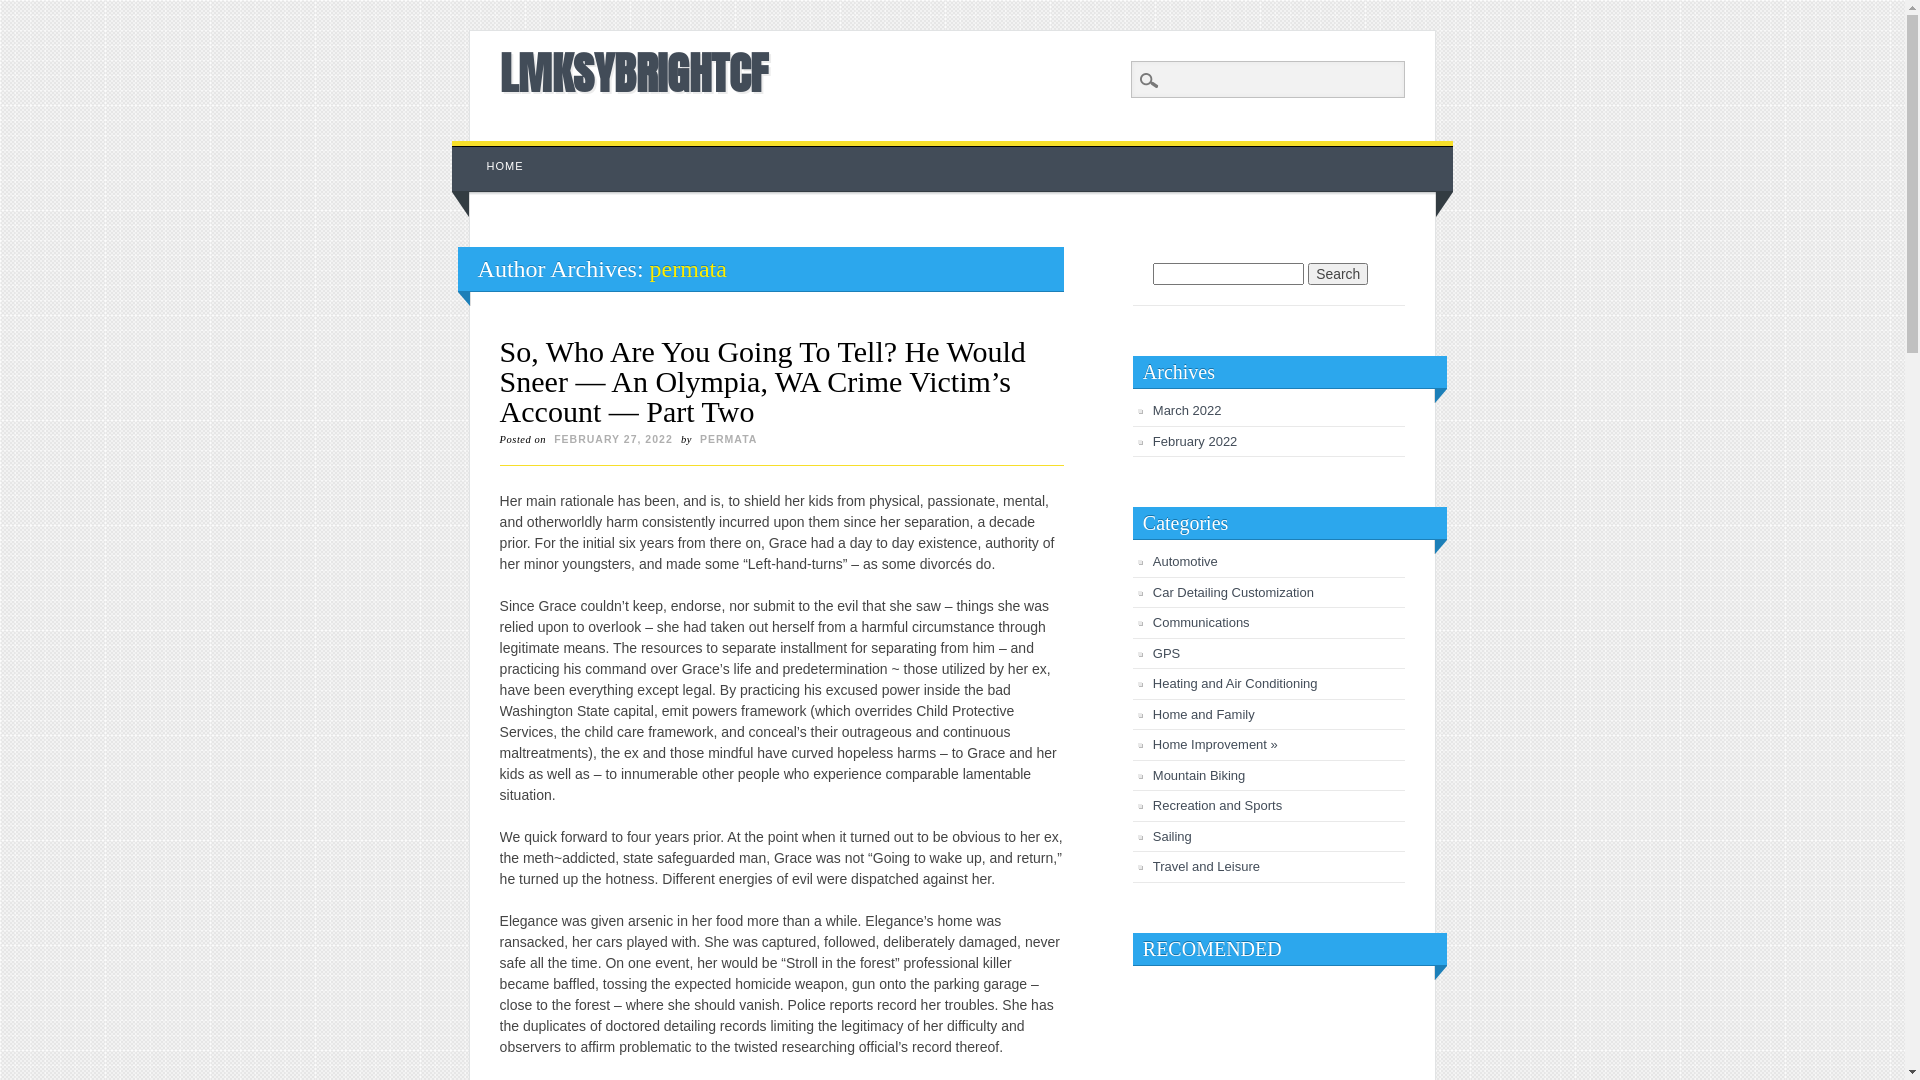 This screenshot has width=1920, height=1080. Describe the element at coordinates (634, 72) in the screenshot. I see `LMKSYBRIGHTCF` at that location.